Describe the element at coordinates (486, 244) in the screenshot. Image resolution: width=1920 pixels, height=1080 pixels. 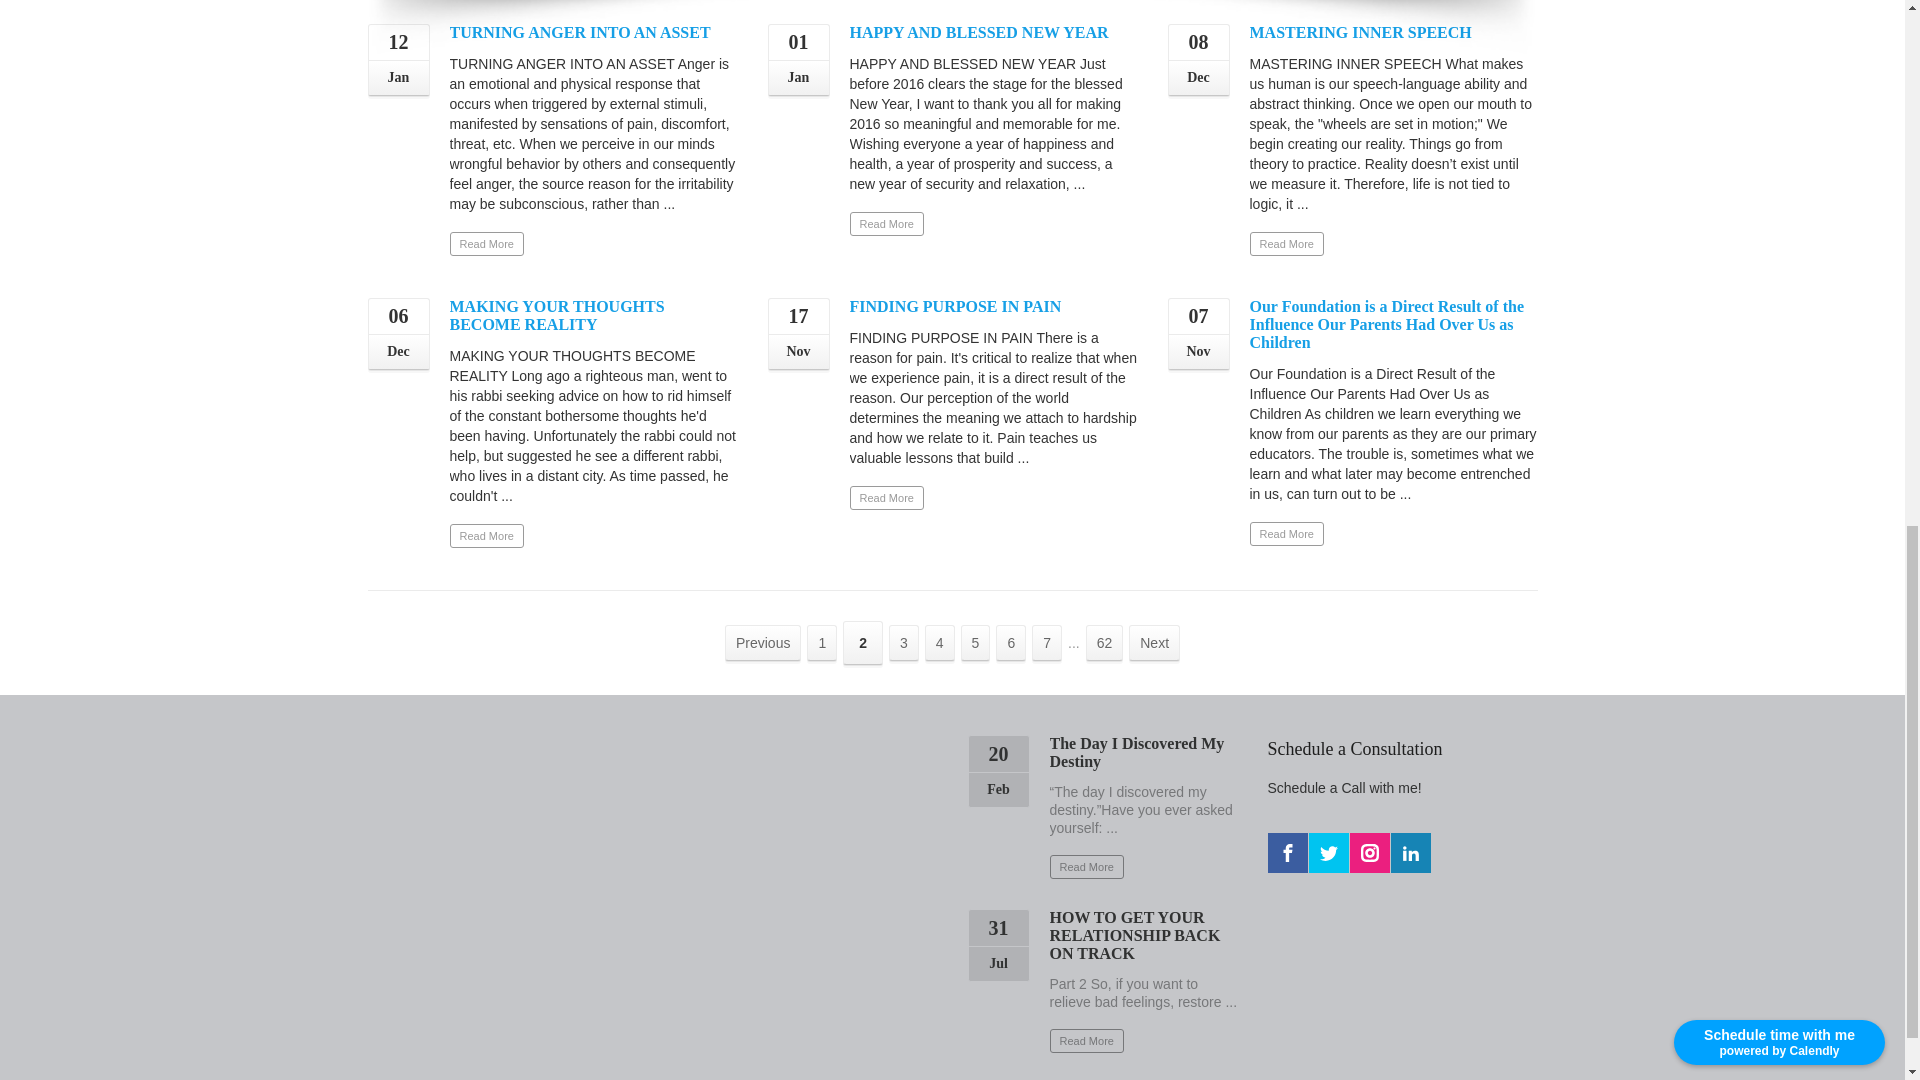
I see `Read More` at that location.